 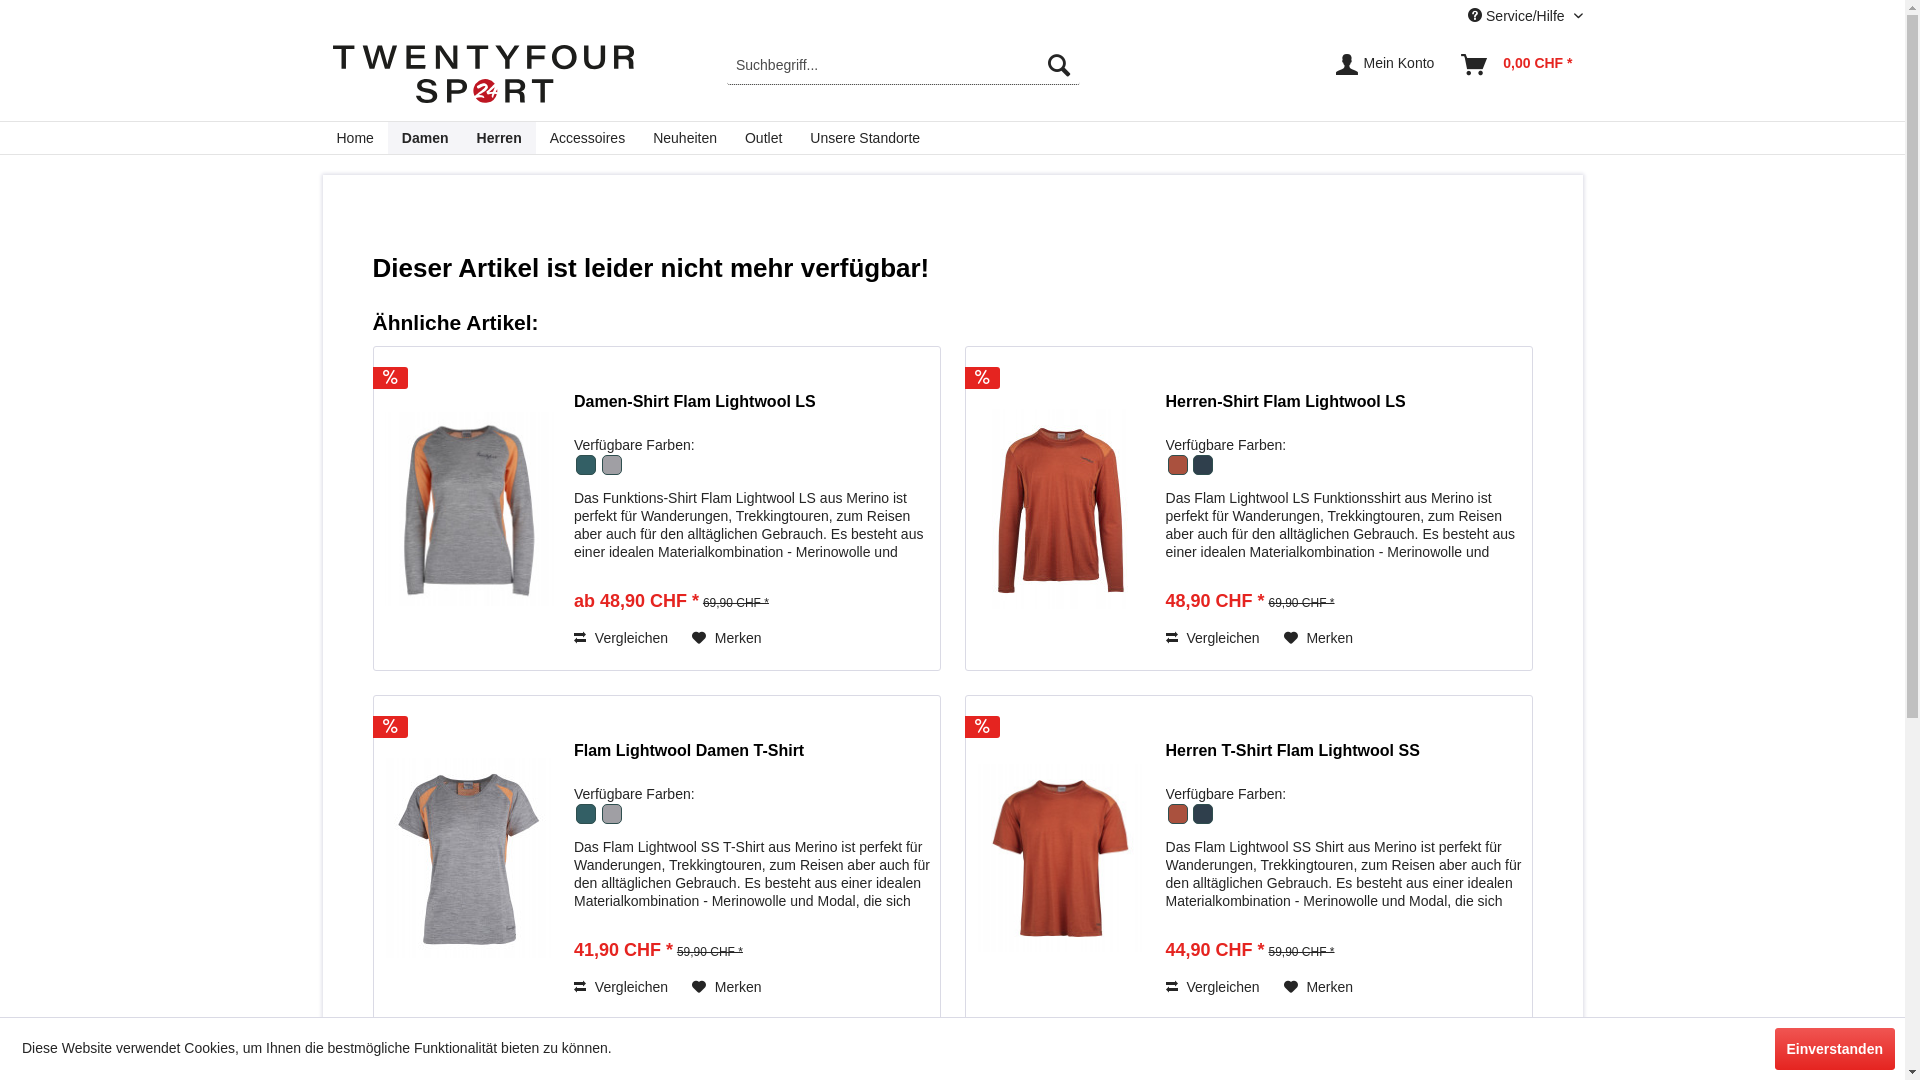 I want to click on Flam Lightwool Damen T-Shirt, so click(x=469, y=858).